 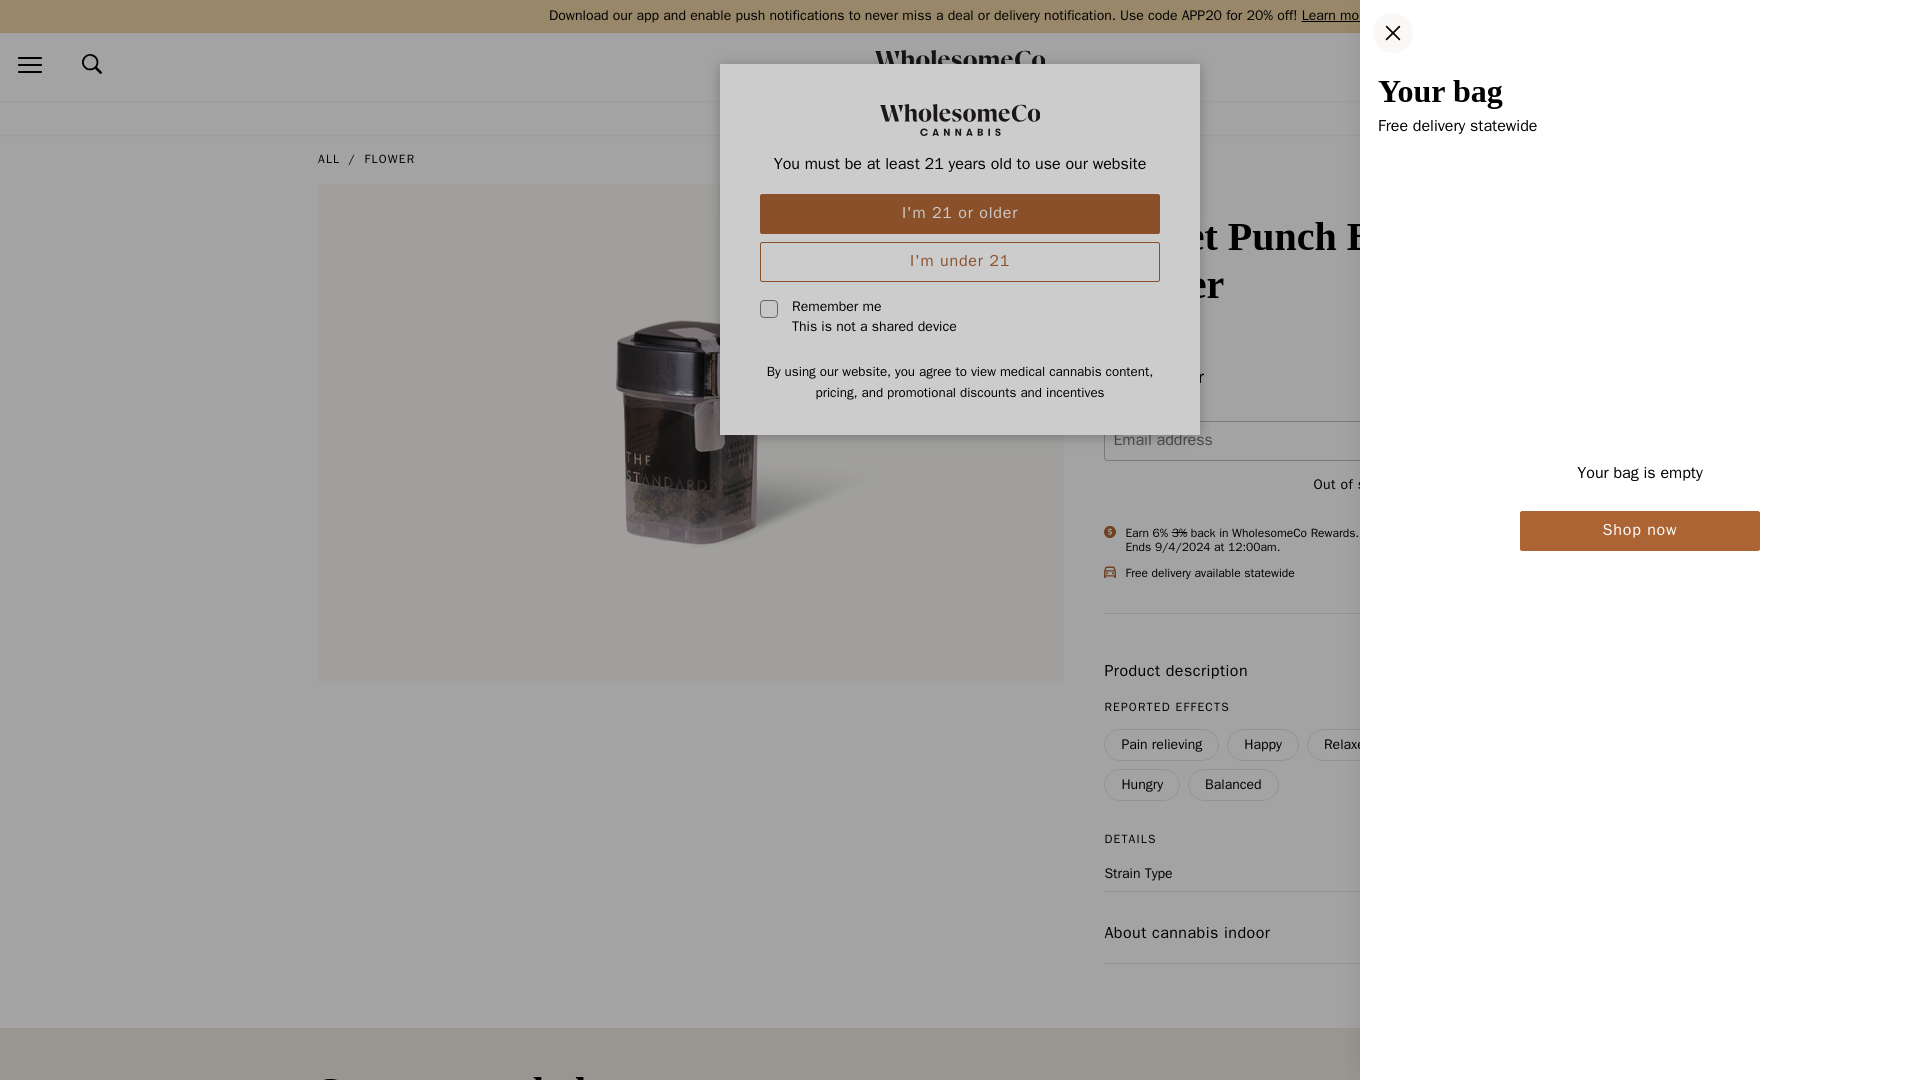 I want to click on I'm 21 or older, so click(x=960, y=214).